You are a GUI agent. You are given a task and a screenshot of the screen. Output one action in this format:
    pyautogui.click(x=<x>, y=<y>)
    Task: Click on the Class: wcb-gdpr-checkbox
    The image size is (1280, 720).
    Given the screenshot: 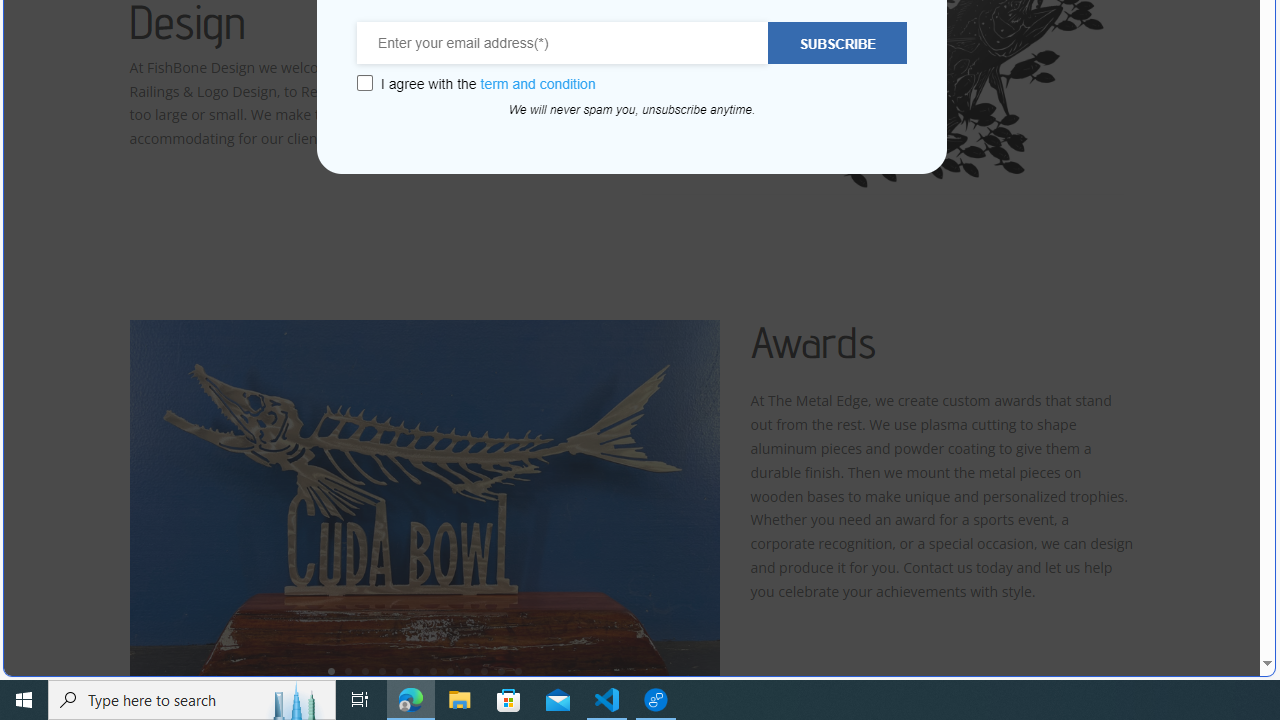 What is the action you would take?
    pyautogui.click(x=364, y=83)
    